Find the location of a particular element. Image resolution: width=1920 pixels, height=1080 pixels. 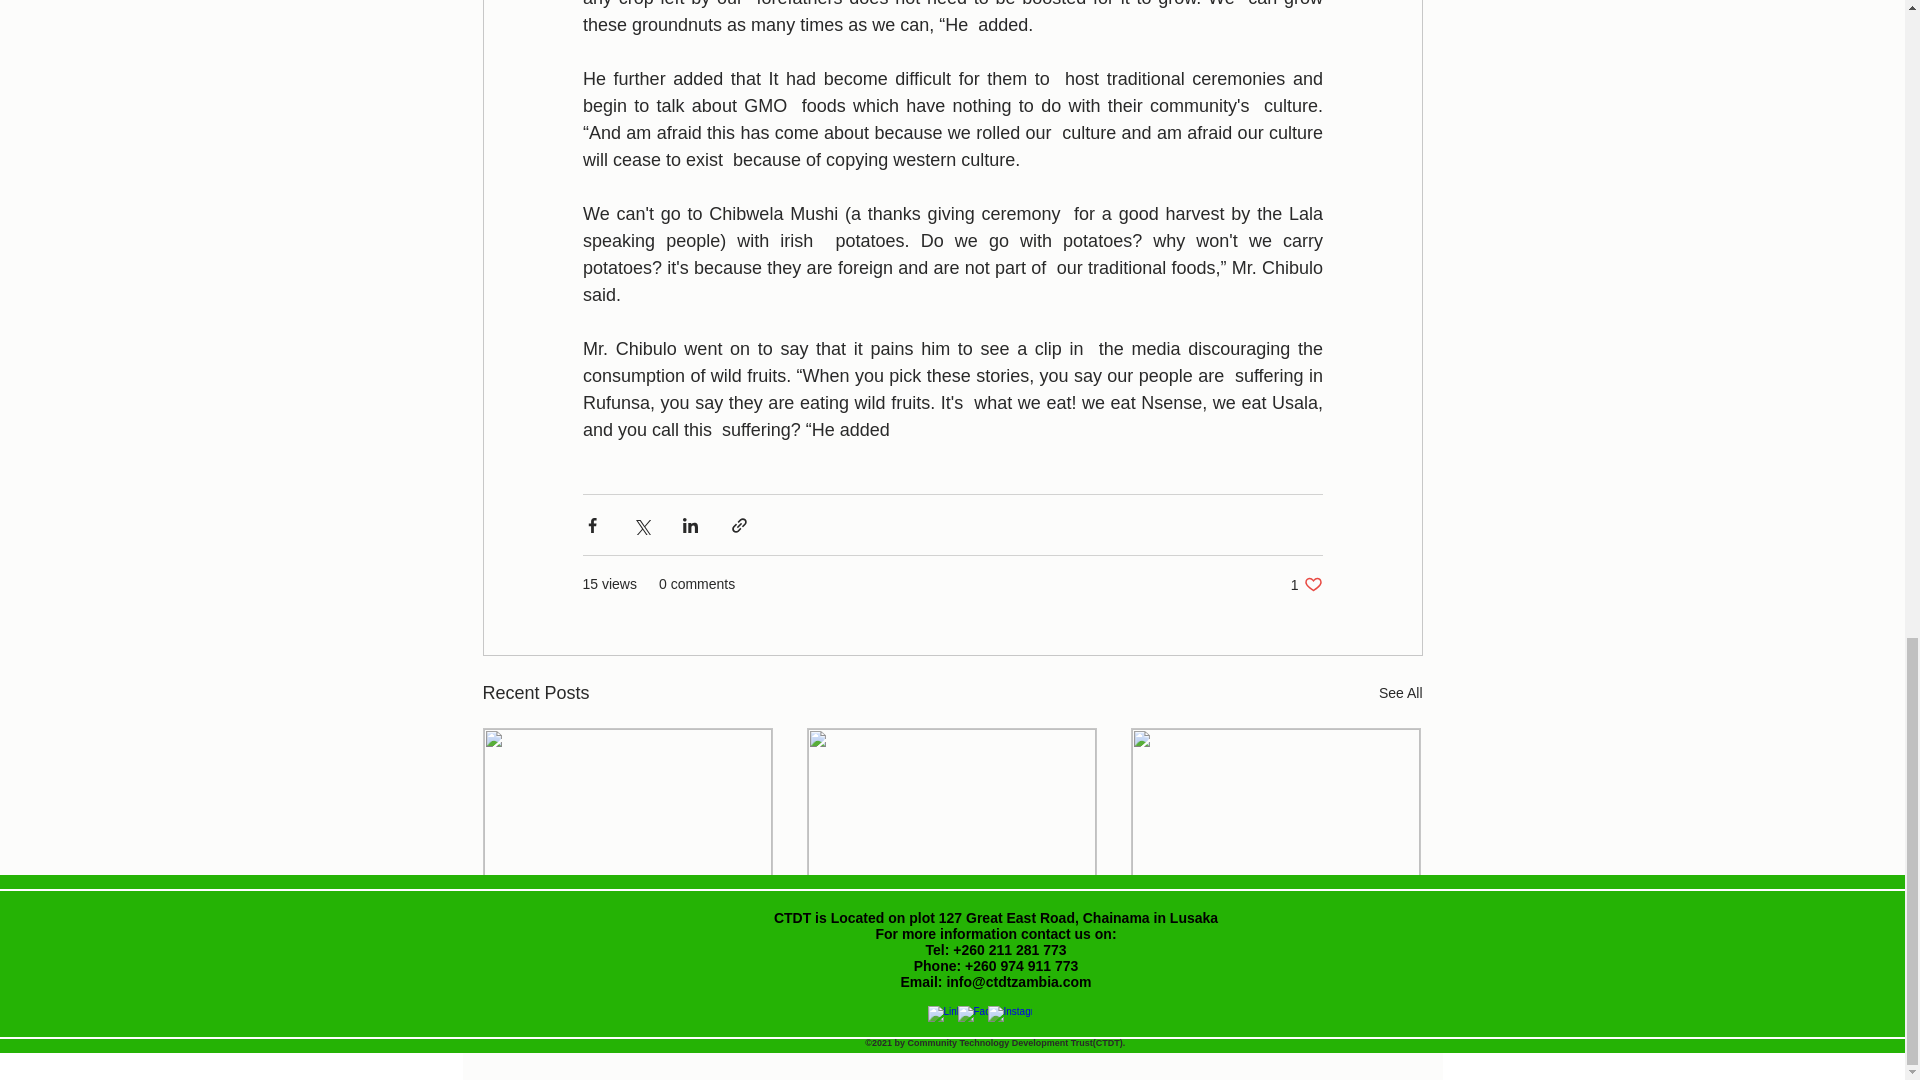

0 is located at coordinates (1386, 1006).